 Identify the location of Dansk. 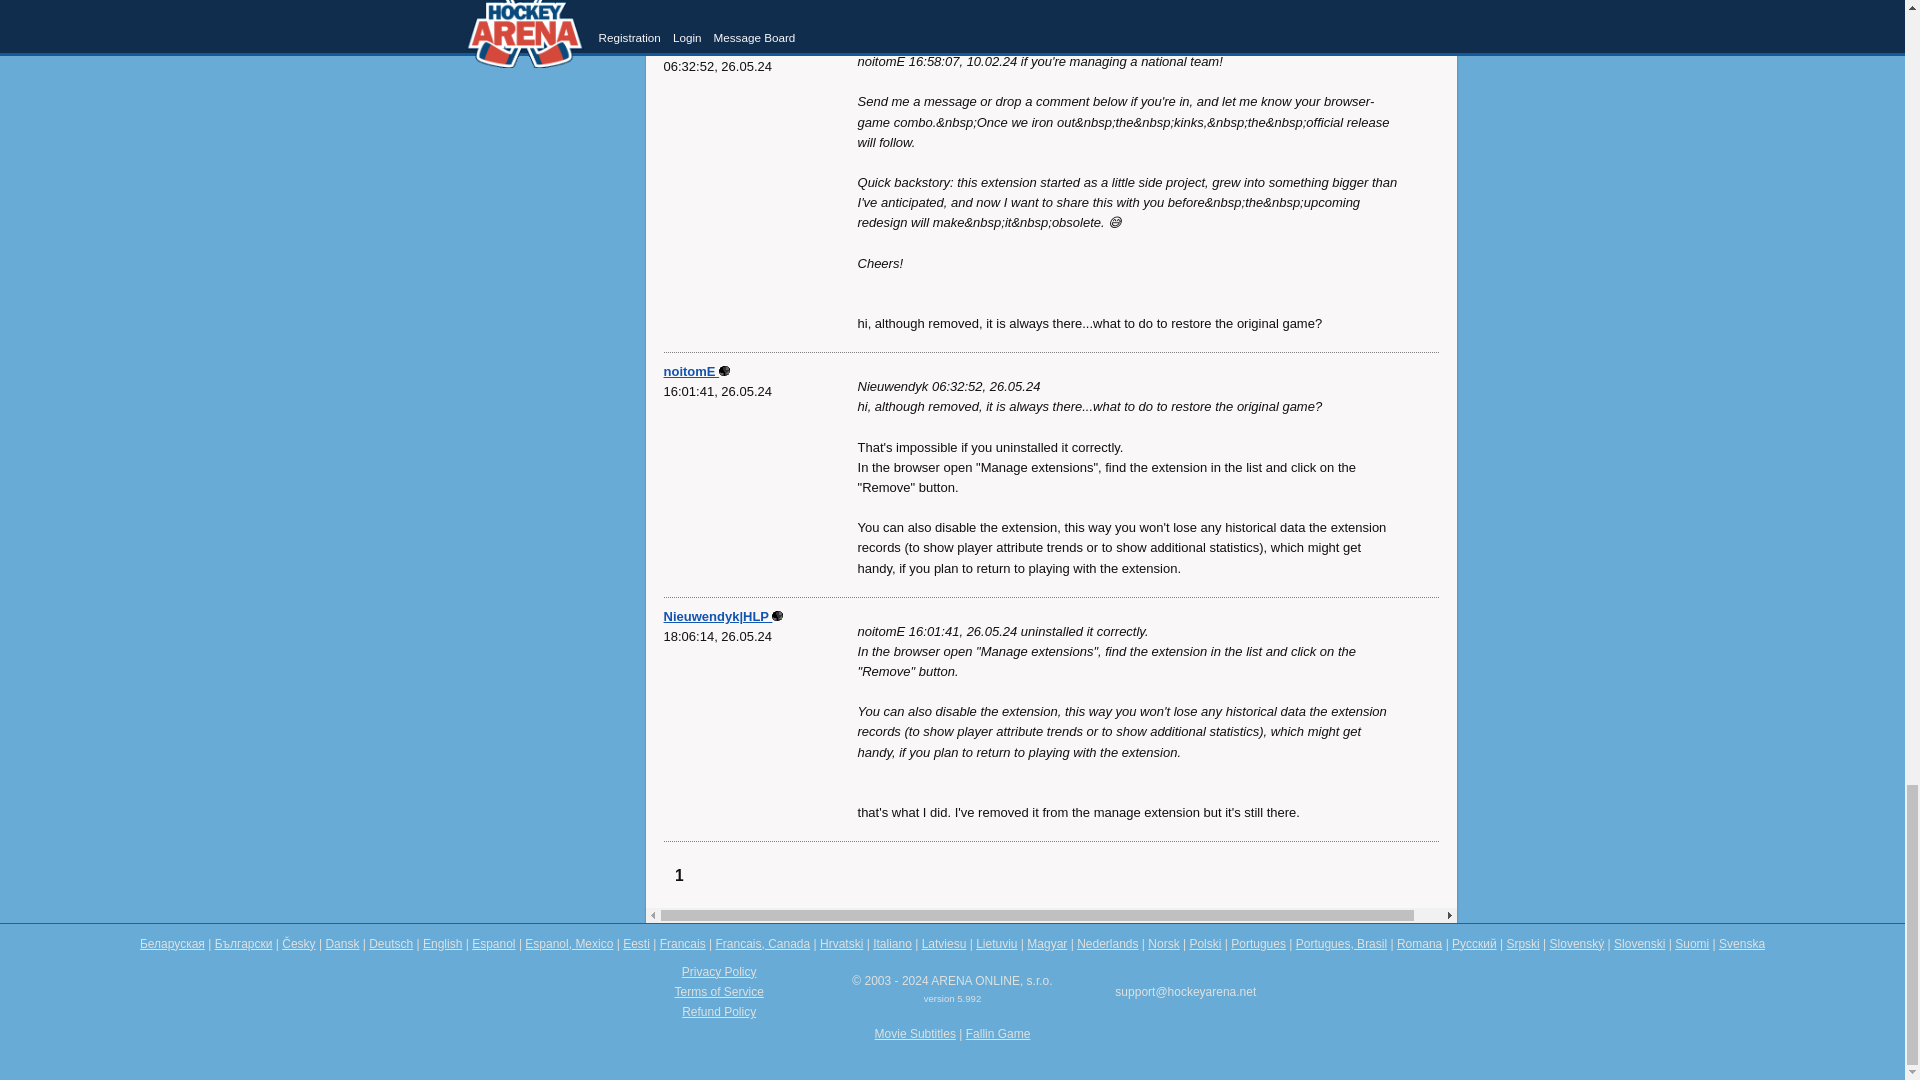
(342, 944).